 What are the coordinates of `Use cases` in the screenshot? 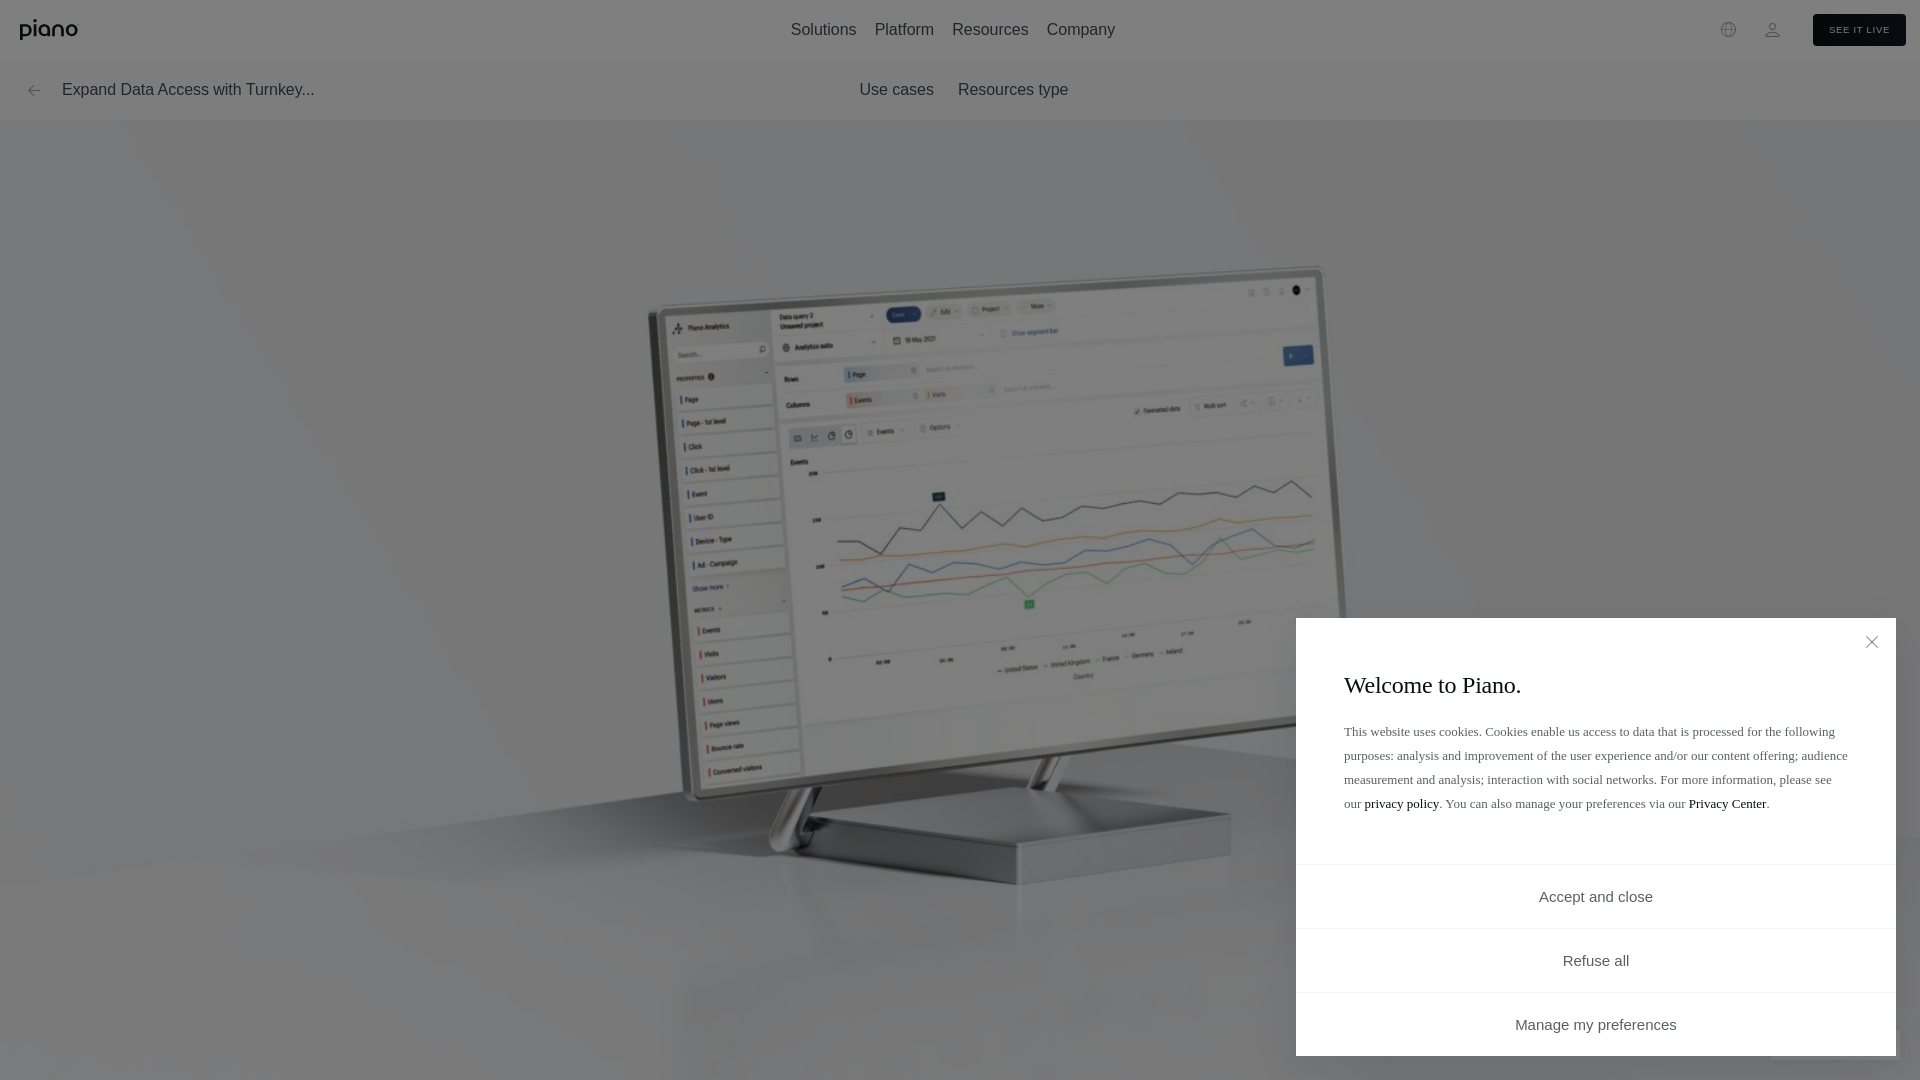 It's located at (896, 89).